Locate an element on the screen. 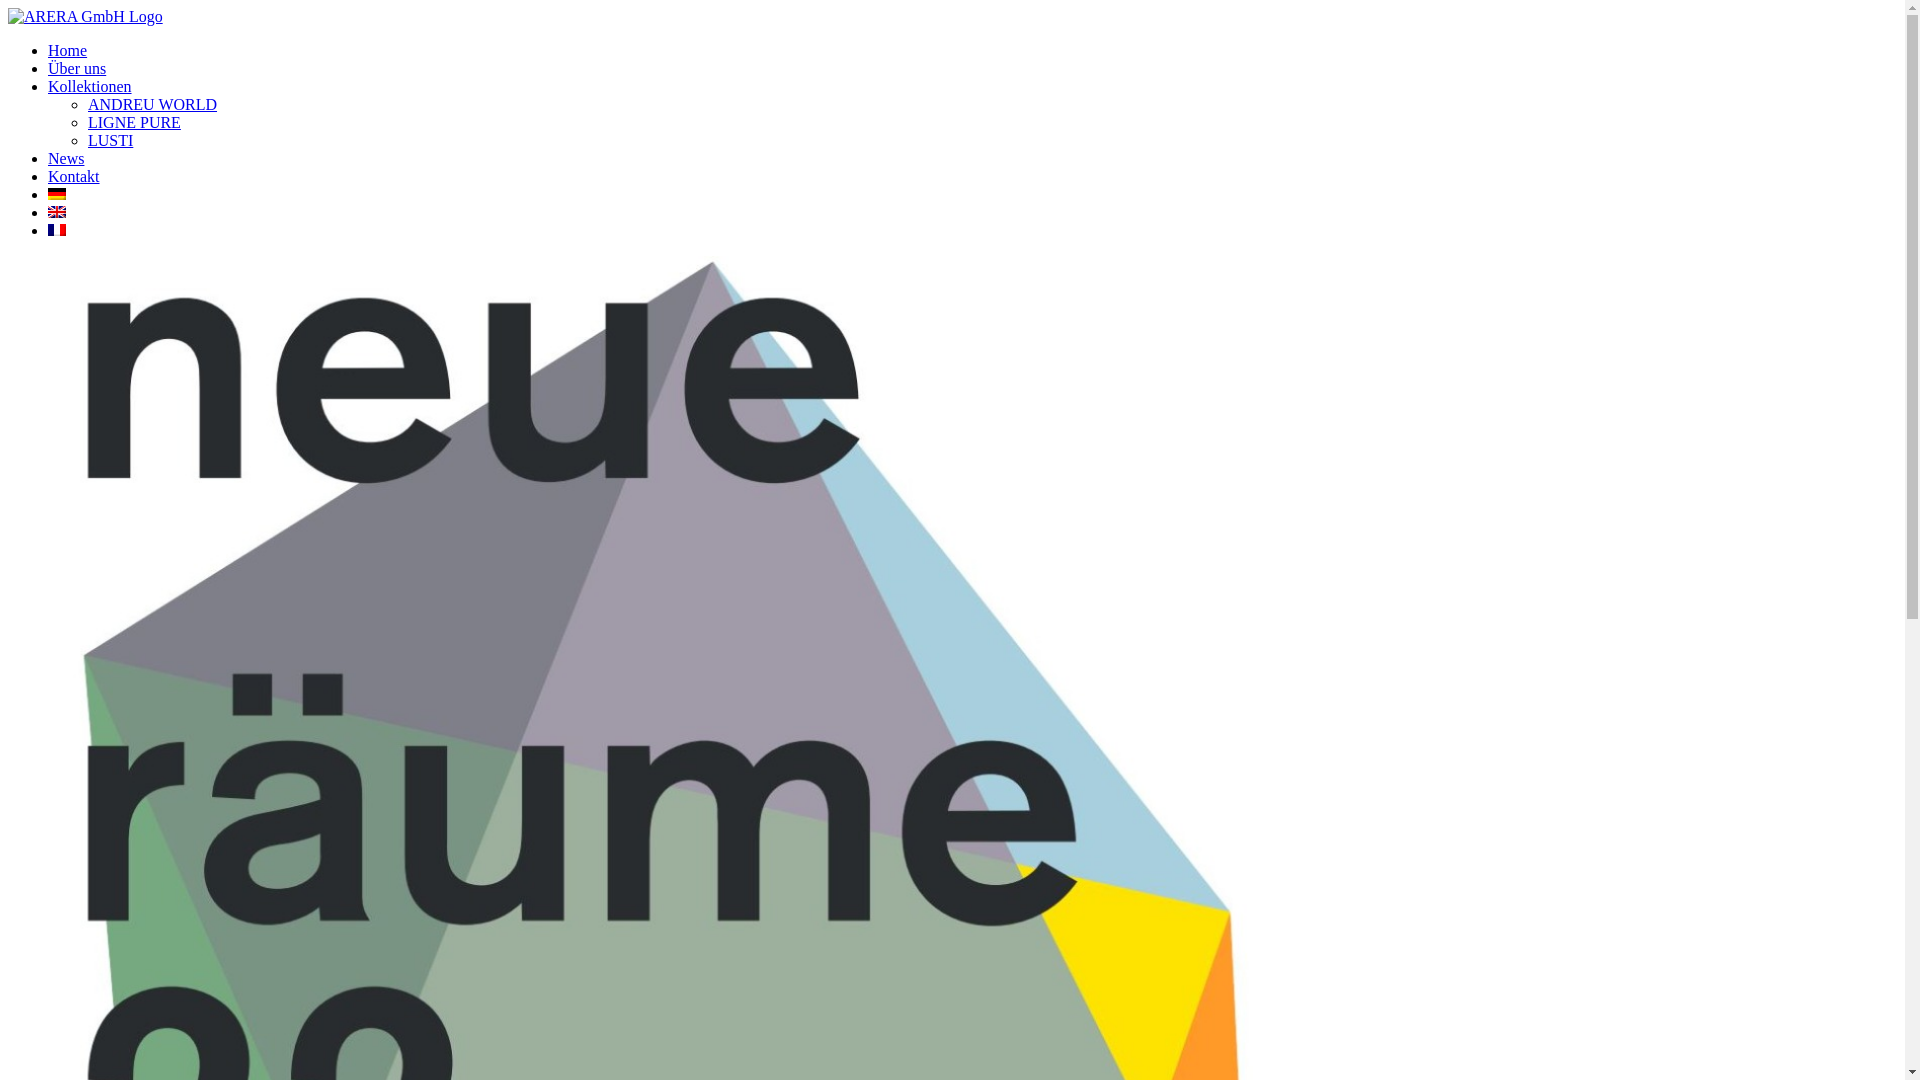  LIGNE PURE is located at coordinates (134, 122).